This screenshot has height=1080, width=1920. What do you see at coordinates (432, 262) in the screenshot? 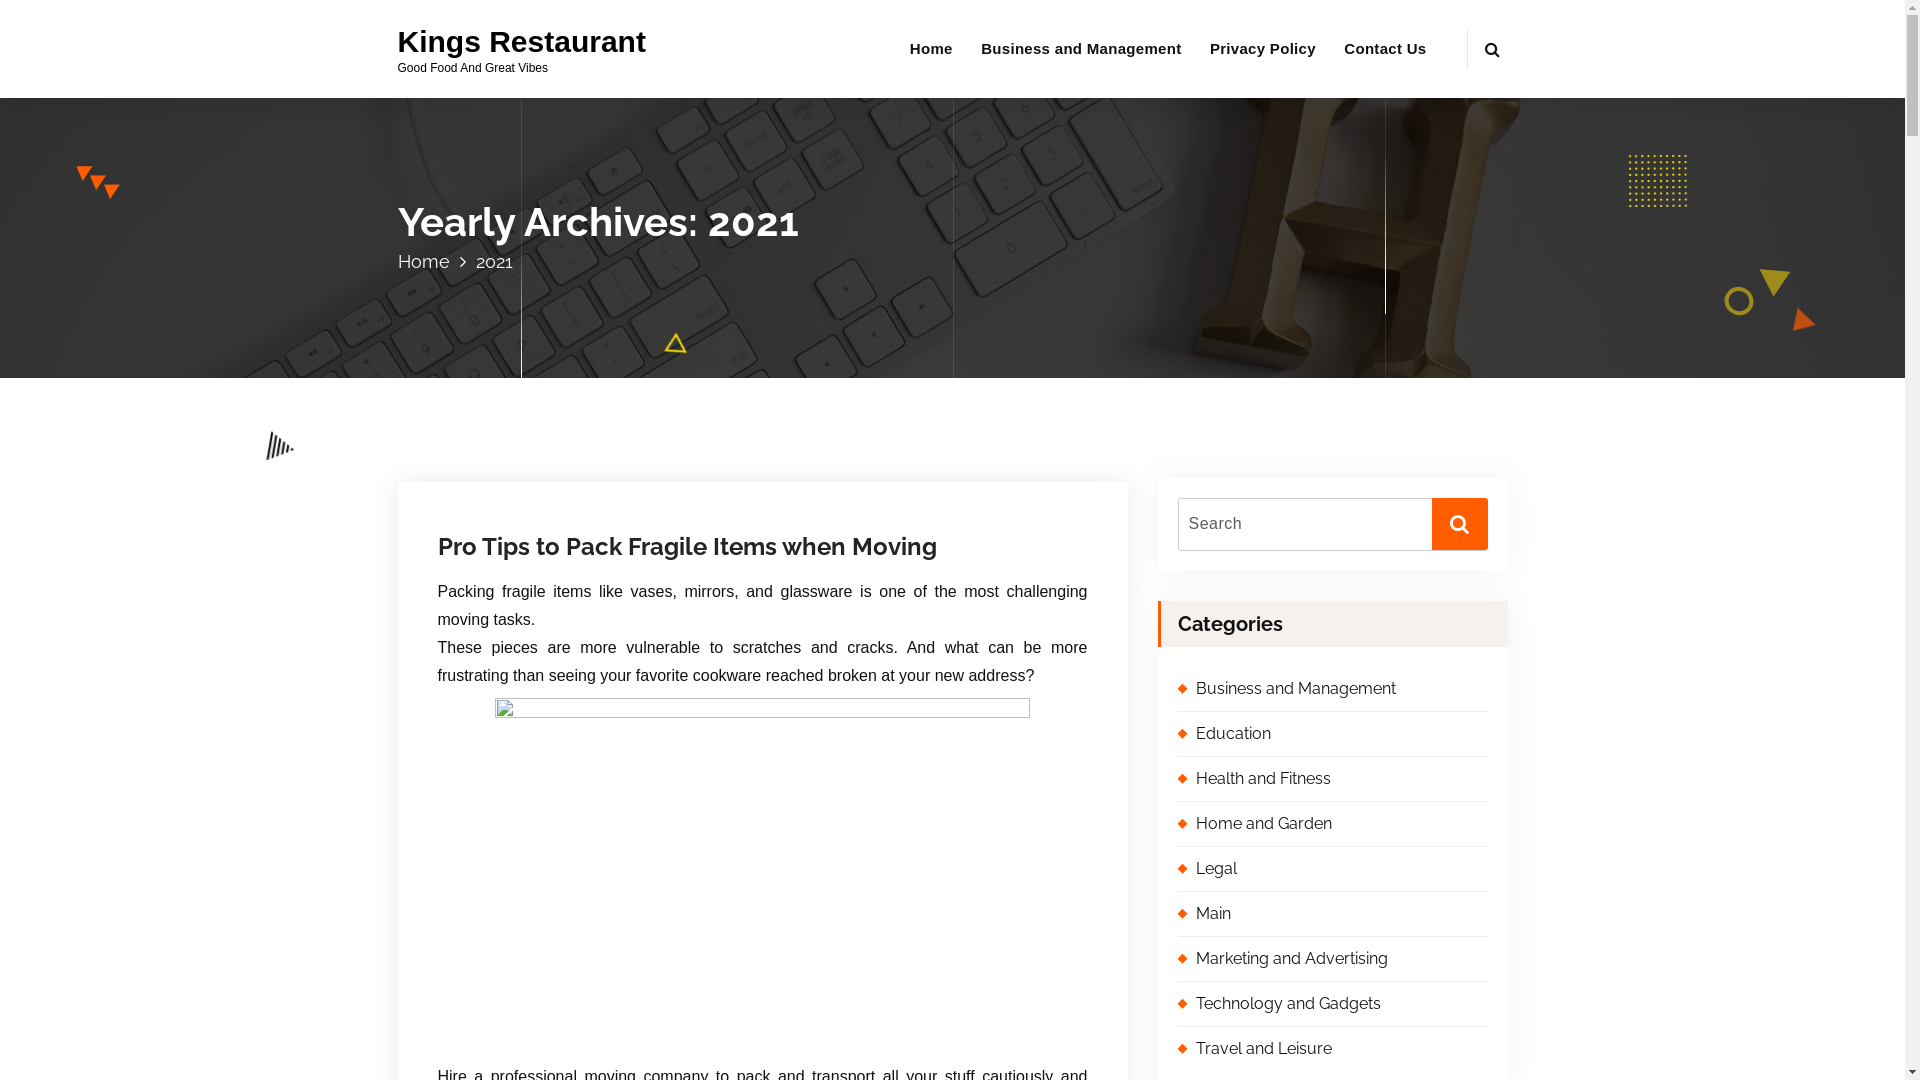
I see `Home` at bounding box center [432, 262].